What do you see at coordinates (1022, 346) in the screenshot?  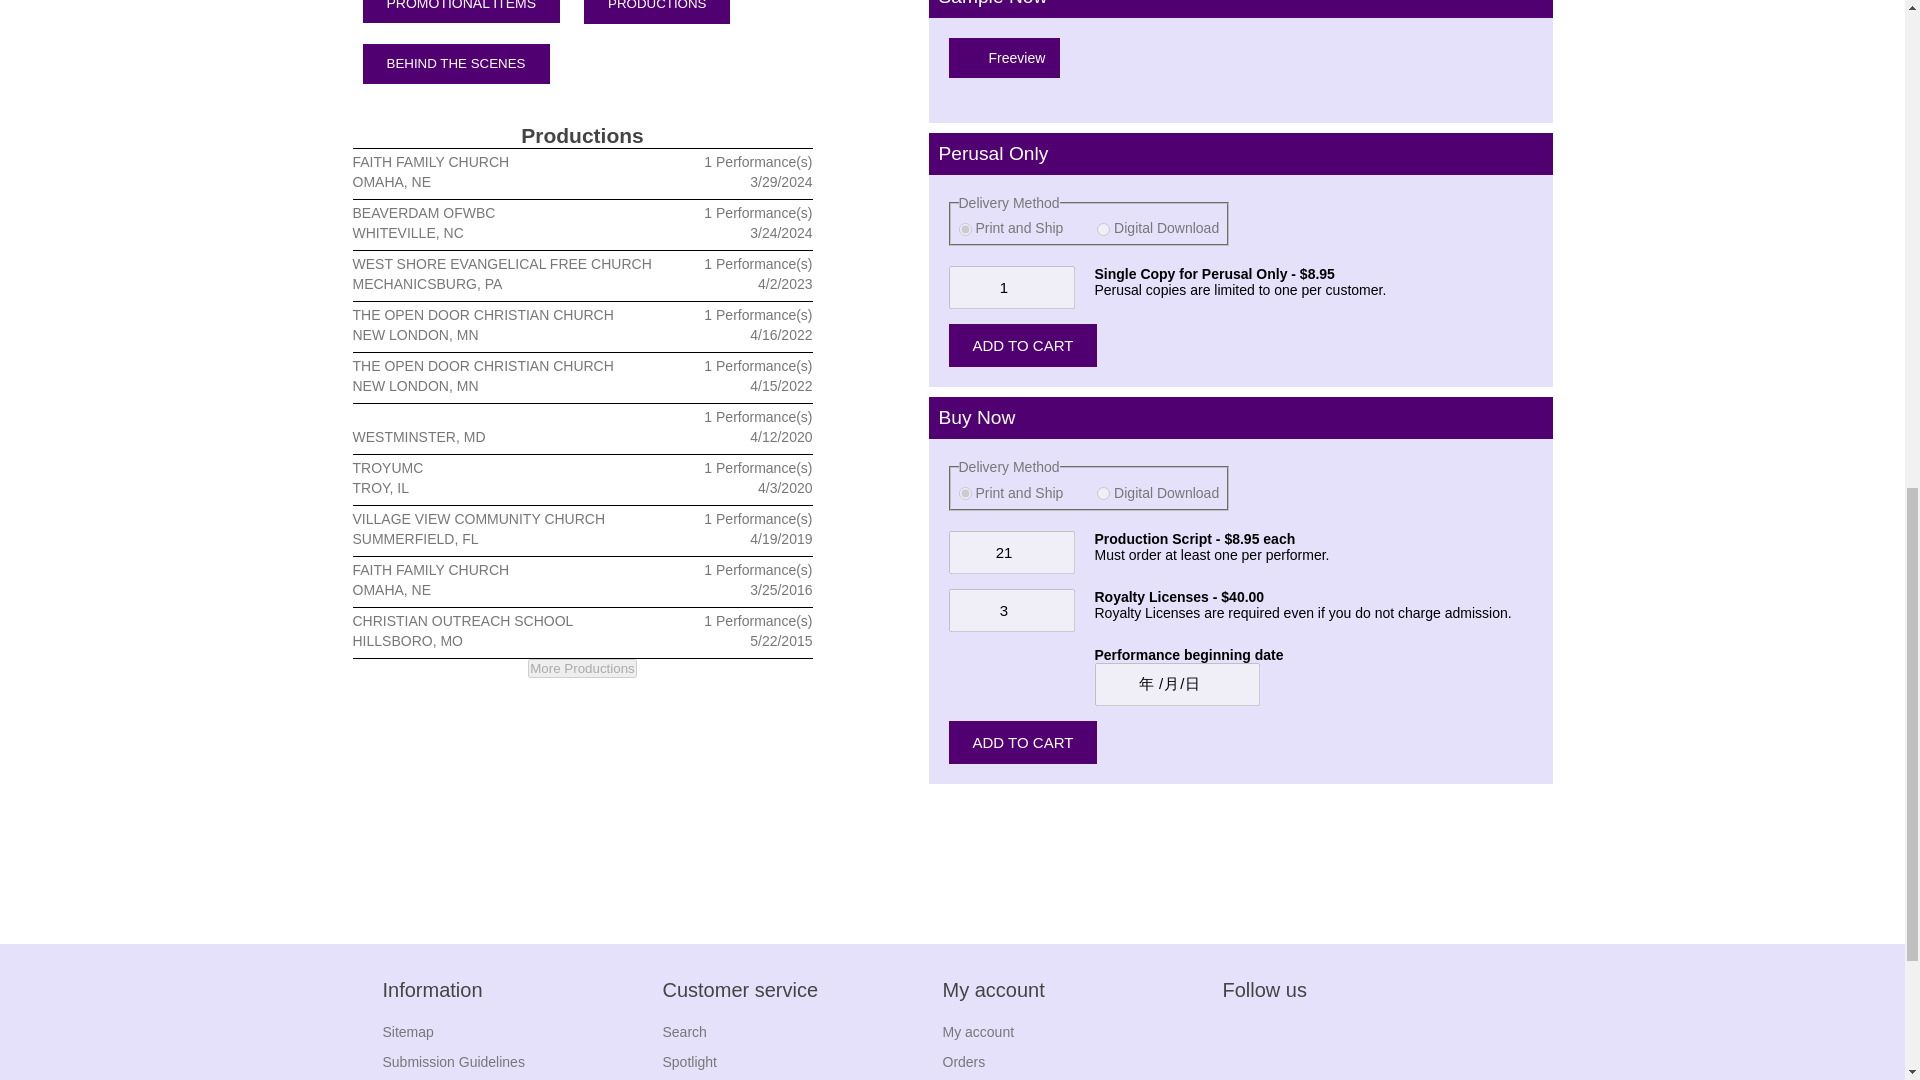 I see `Add to cart` at bounding box center [1022, 346].